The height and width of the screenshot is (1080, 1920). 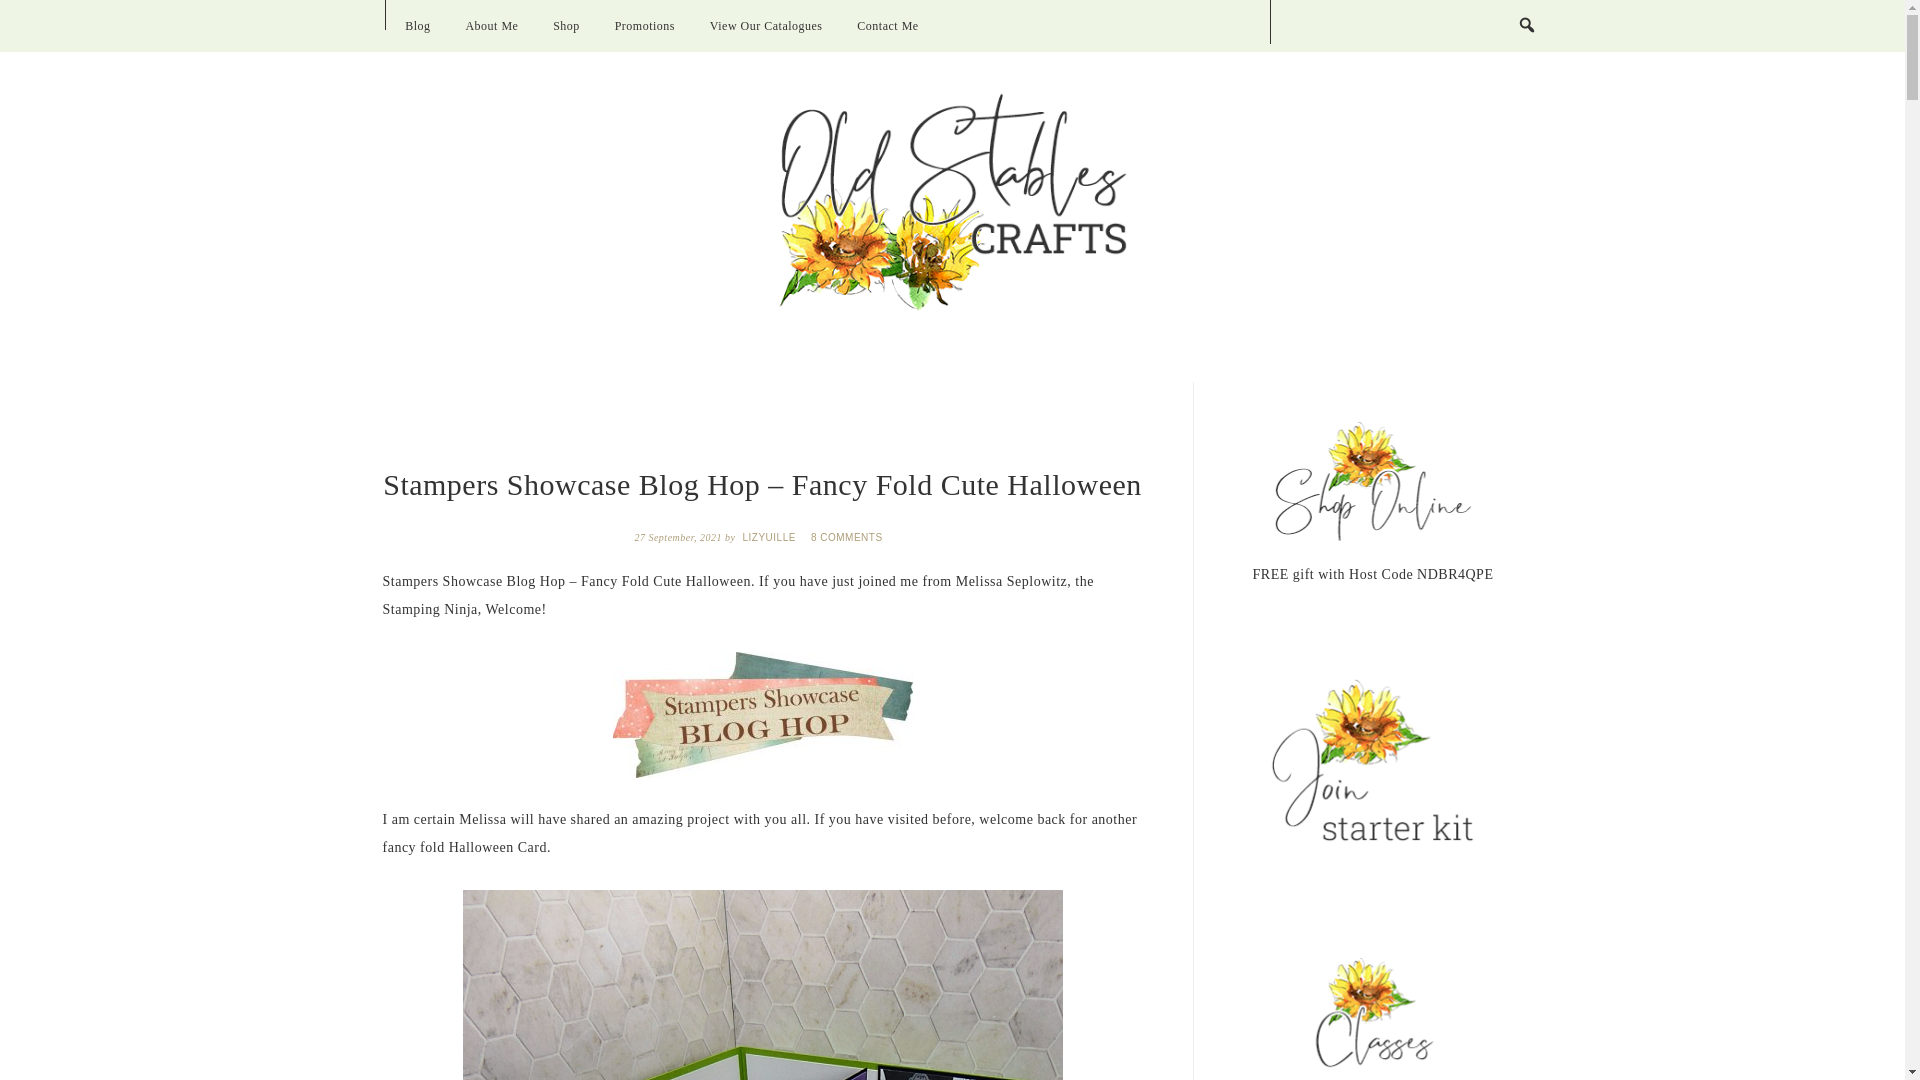 I want to click on About Me, so click(x=491, y=26).